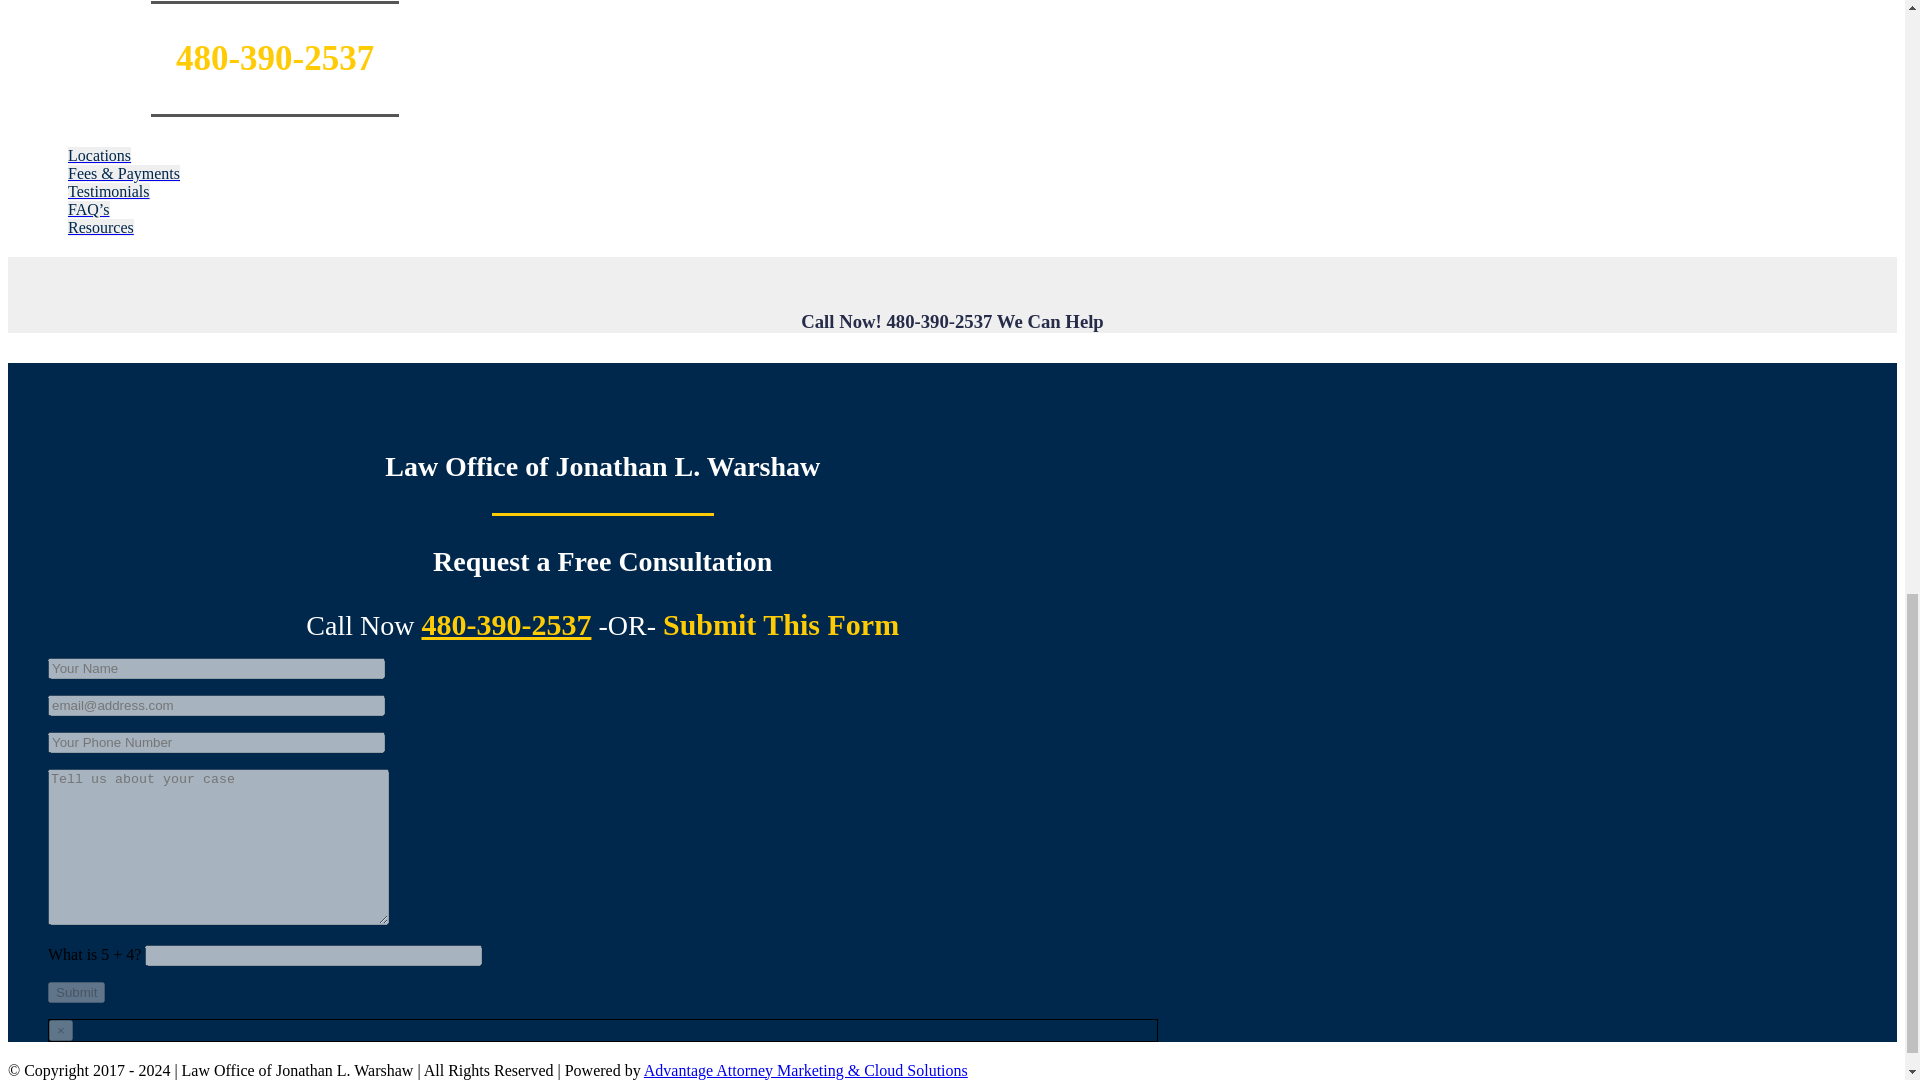 This screenshot has height=1080, width=1920. Describe the element at coordinates (98, 155) in the screenshot. I see `Locations` at that location.